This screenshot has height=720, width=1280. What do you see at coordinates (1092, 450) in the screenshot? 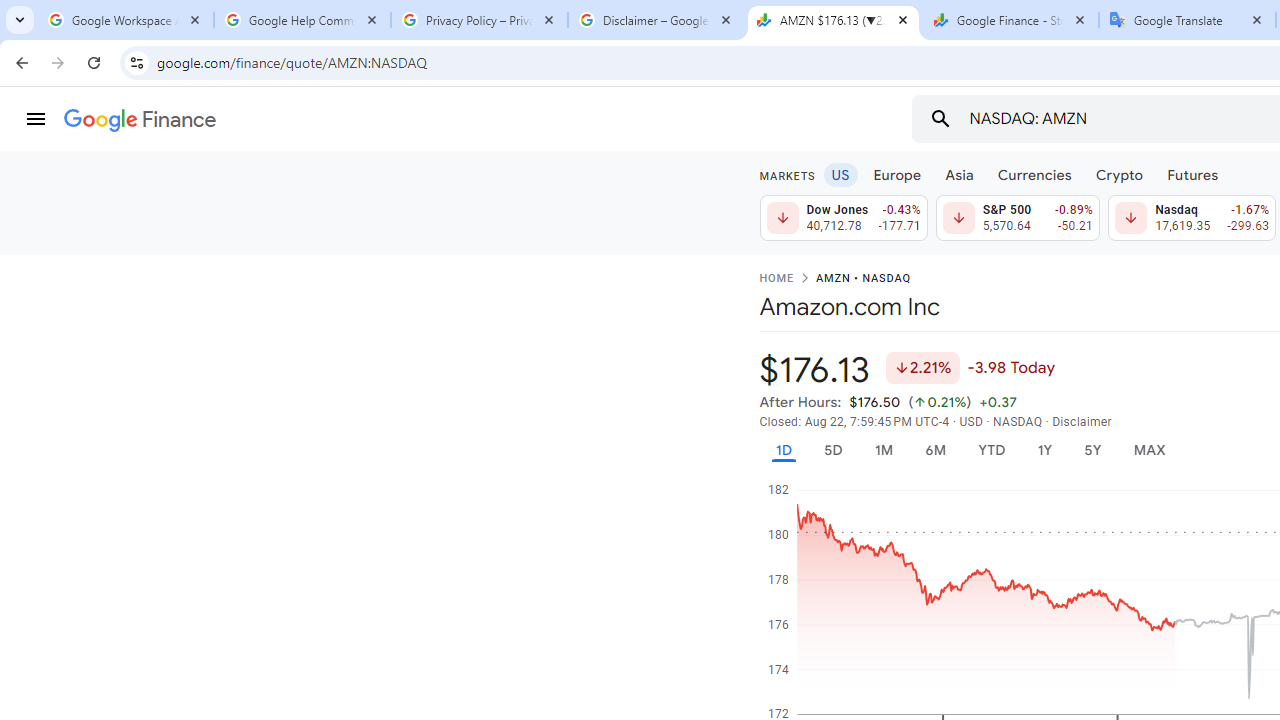
I see `5Y` at bounding box center [1092, 450].